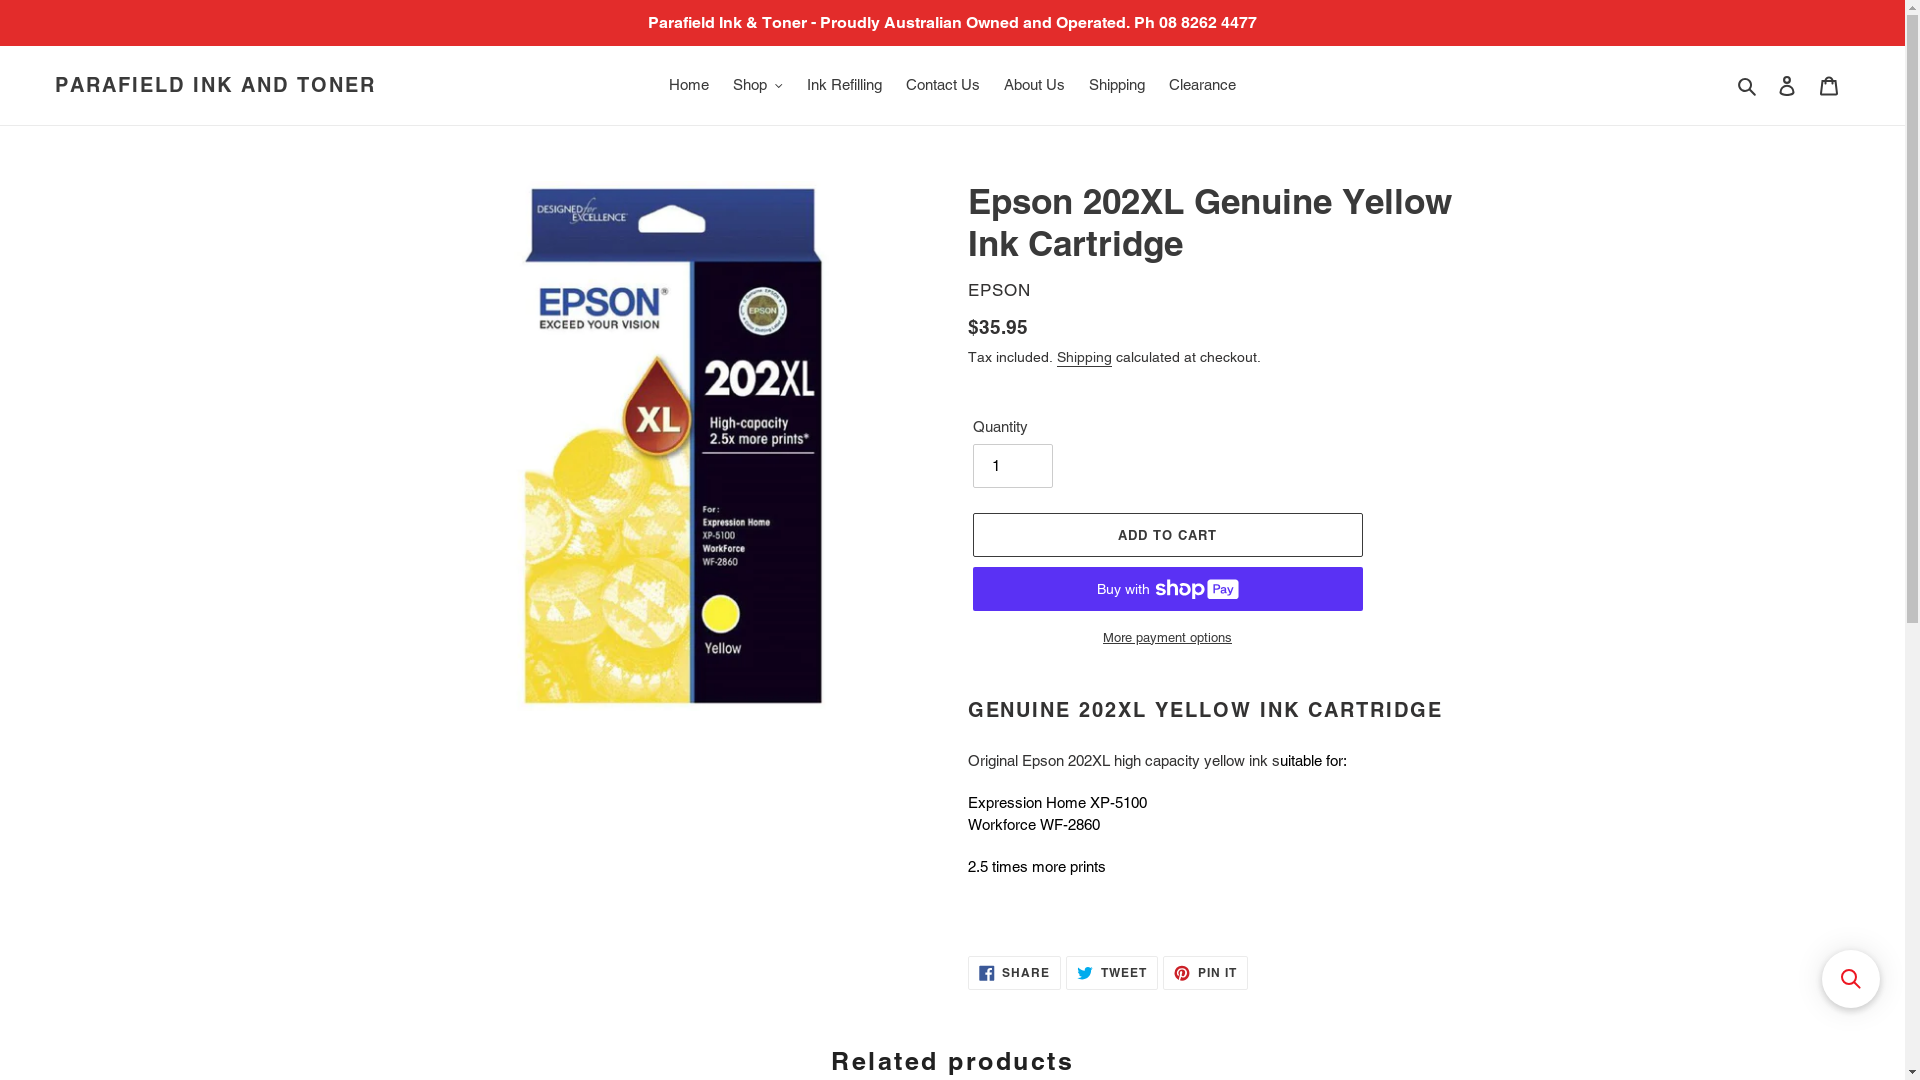  Describe the element at coordinates (1015, 973) in the screenshot. I see `SHARE
SHARE ON FACEBOOK` at that location.